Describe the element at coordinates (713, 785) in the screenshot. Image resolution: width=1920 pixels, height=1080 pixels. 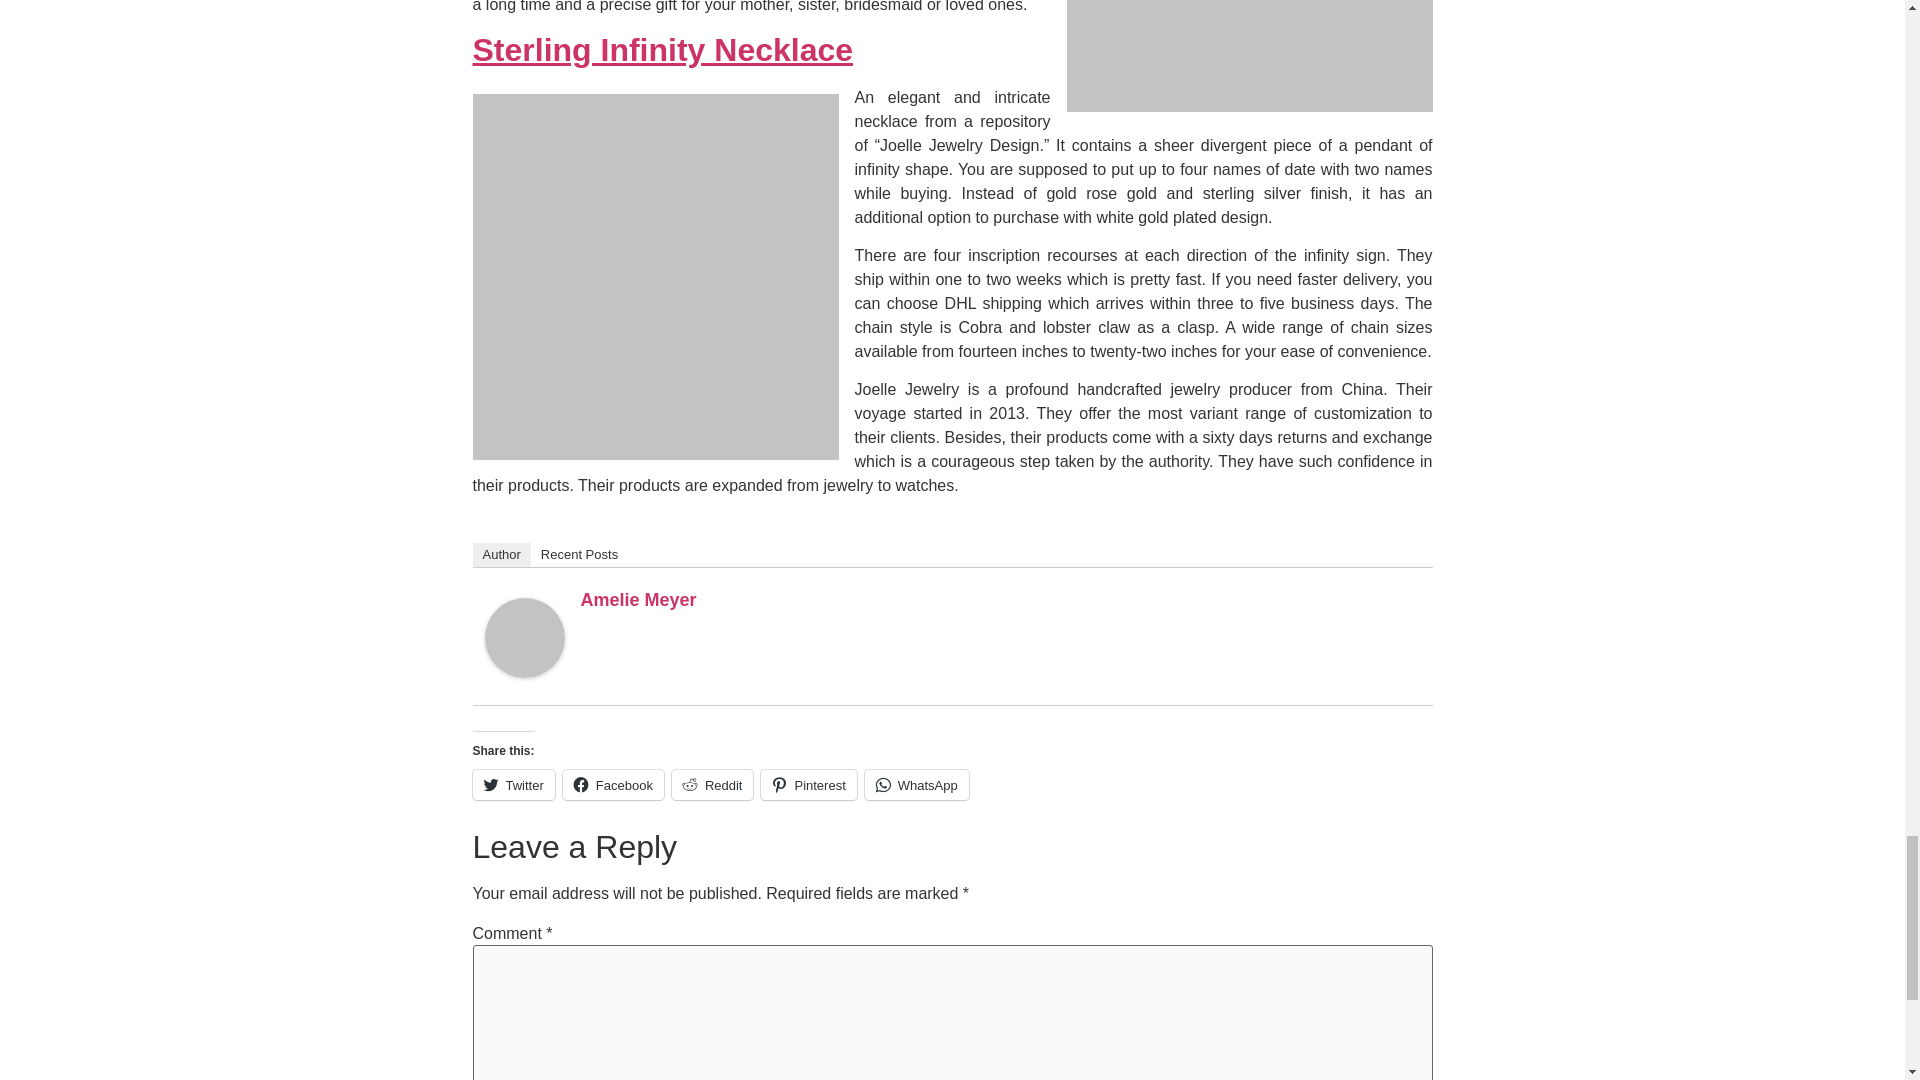
I see `Click to share on Reddit` at that location.